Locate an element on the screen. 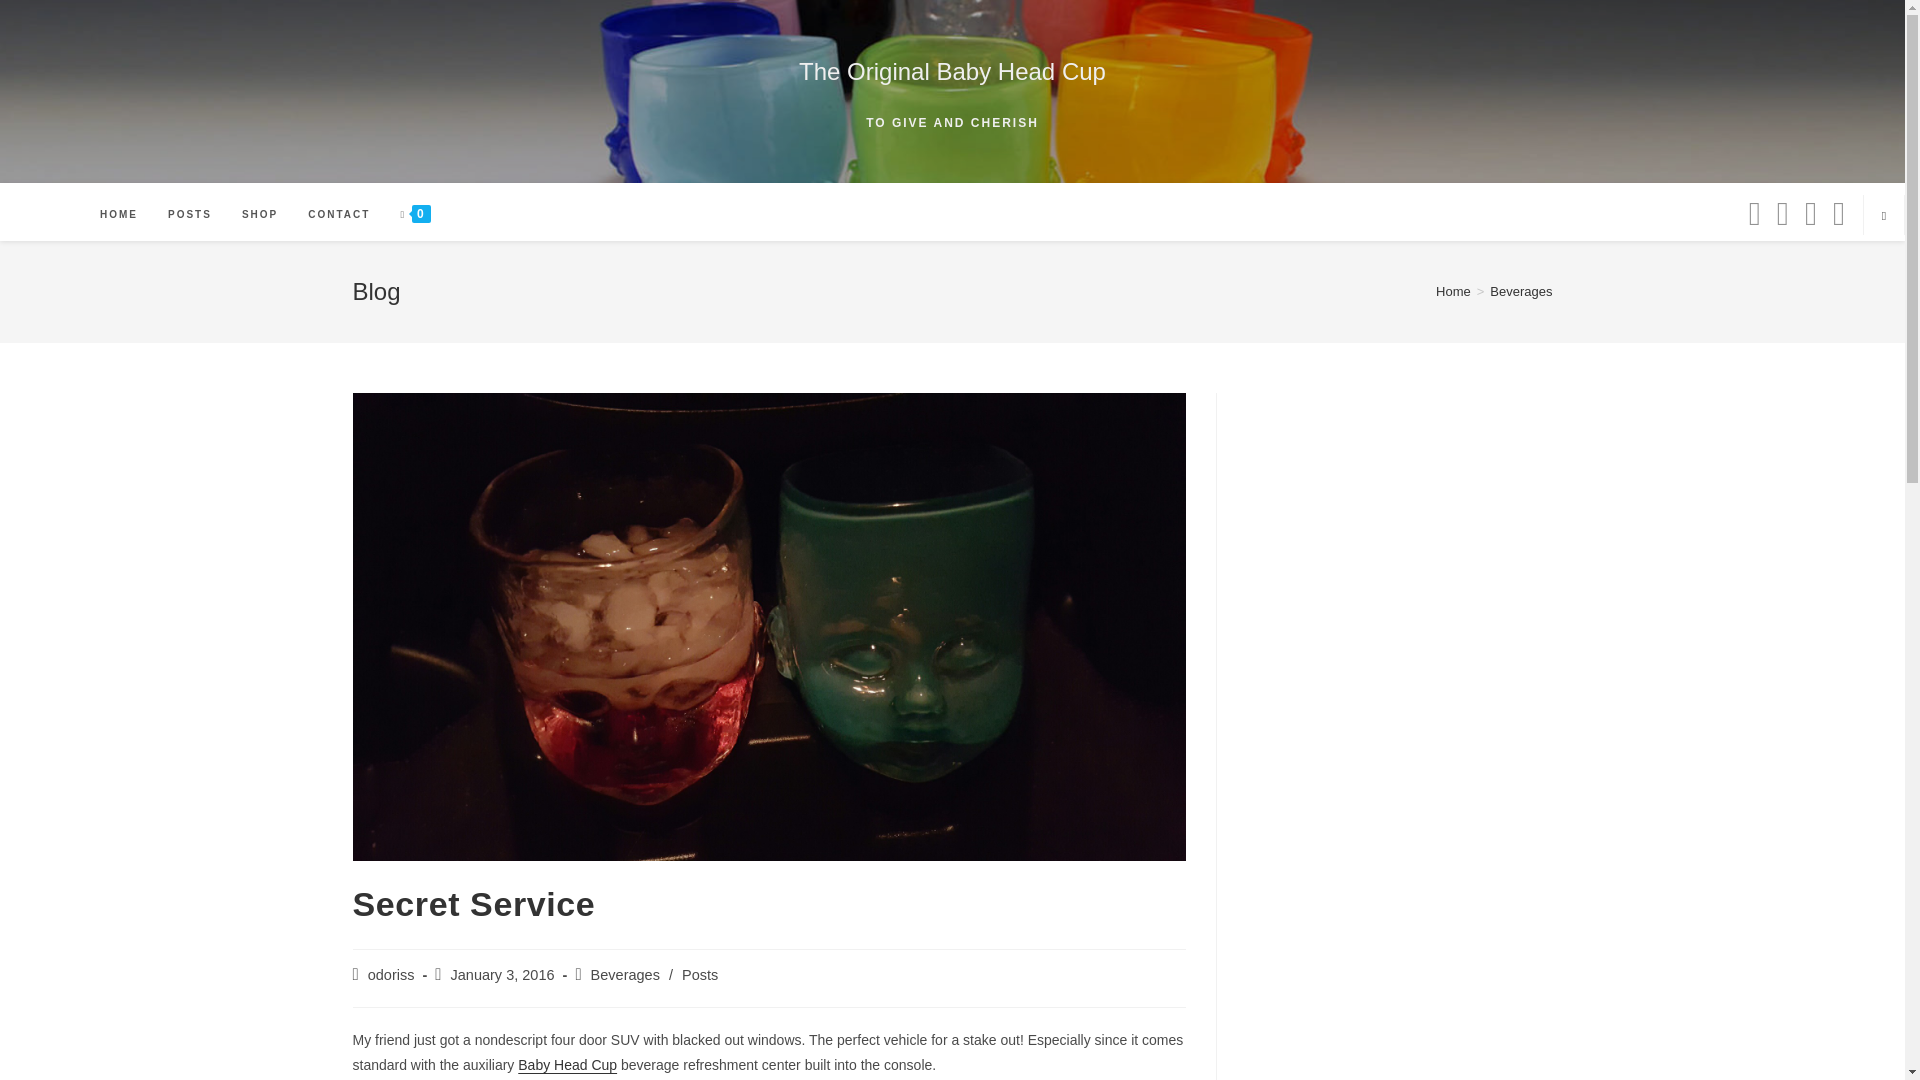 This screenshot has width=1920, height=1080. POSTS is located at coordinates (190, 215).